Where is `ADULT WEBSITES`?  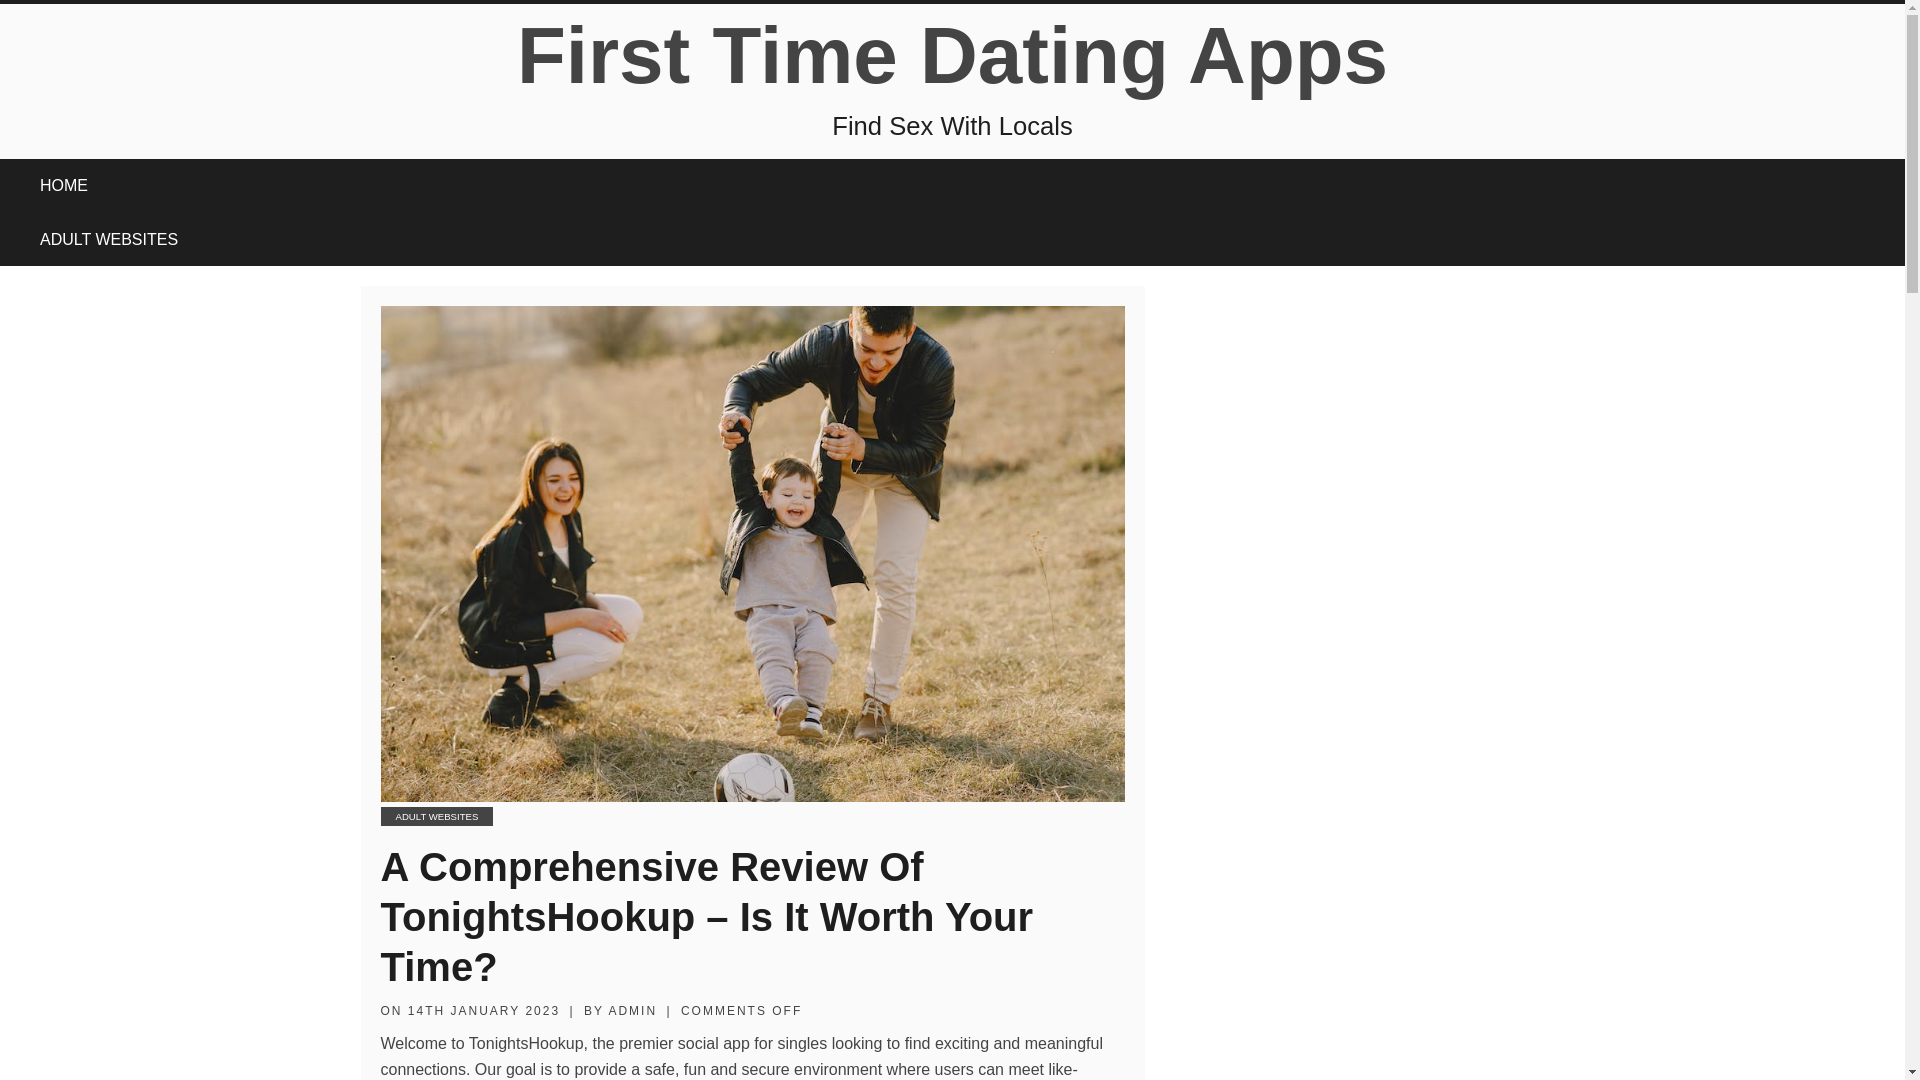
ADULT WEBSITES is located at coordinates (108, 239).